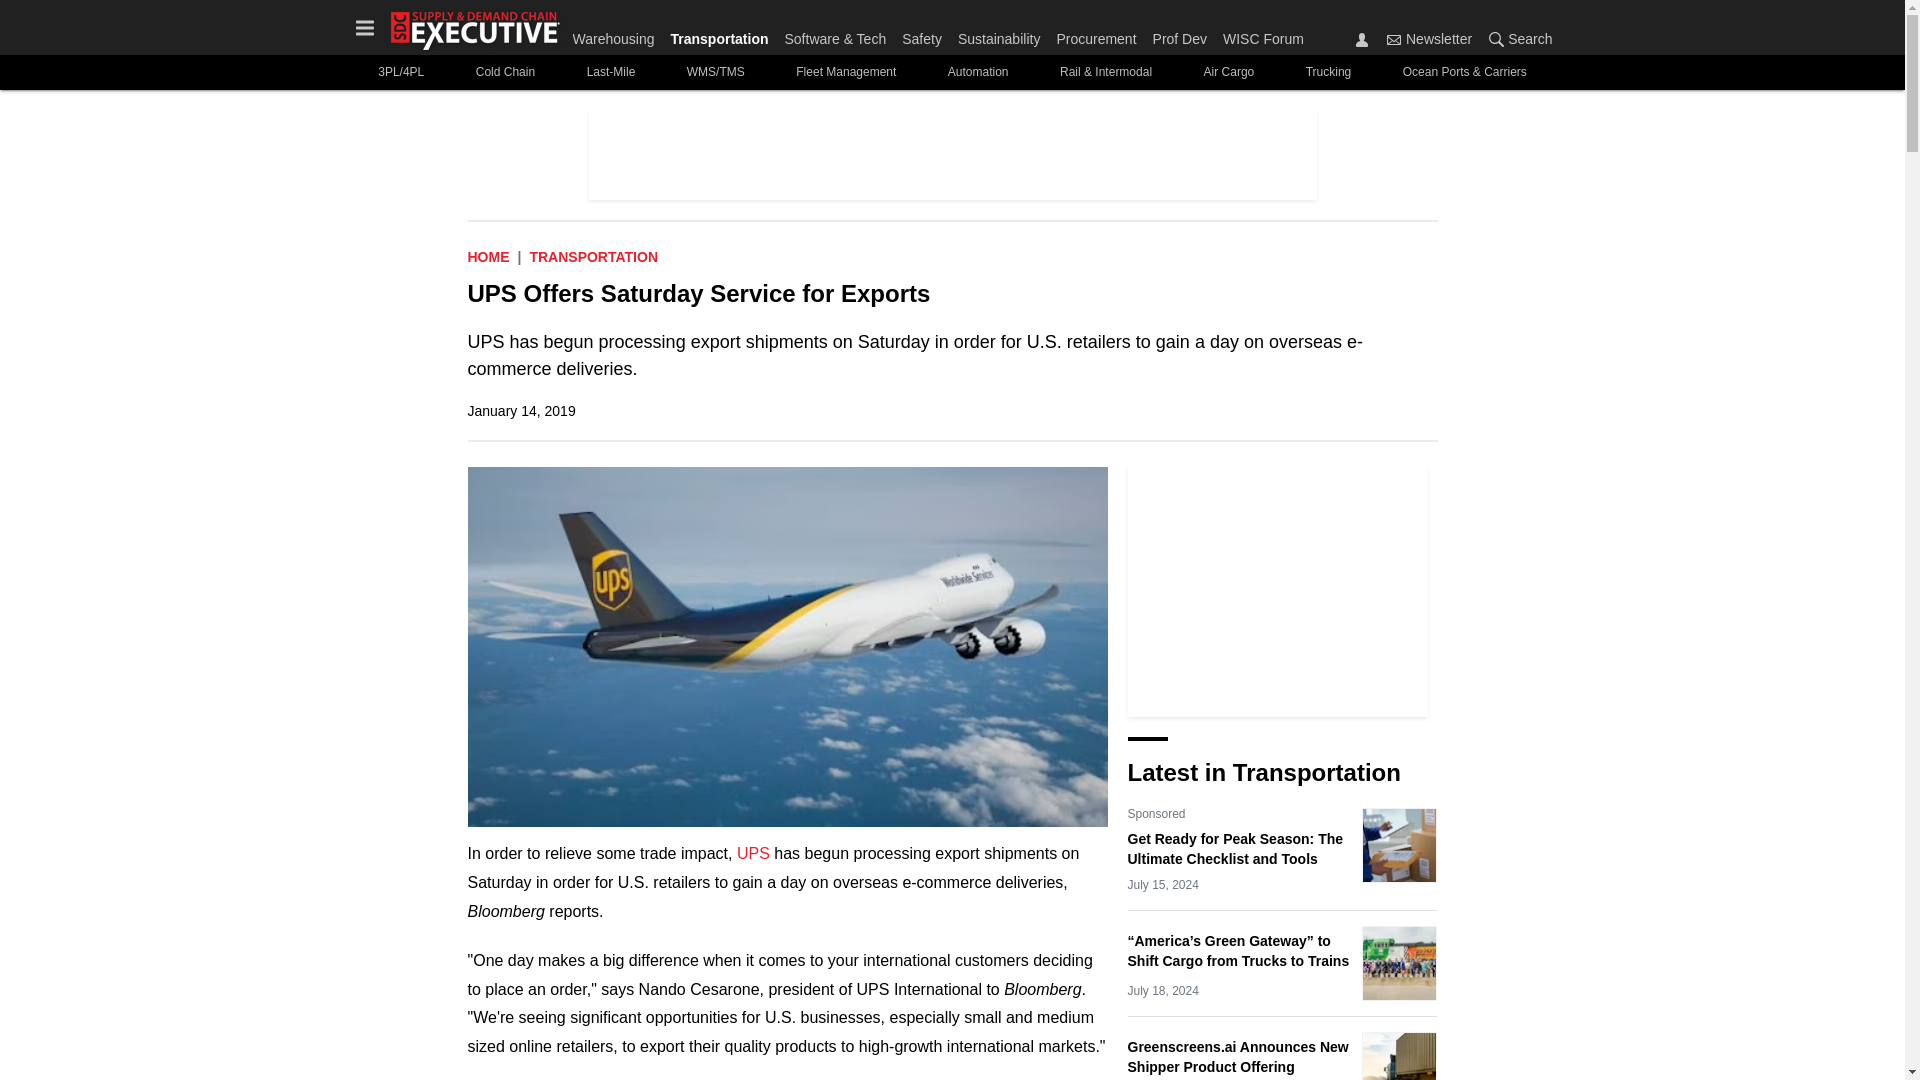 The width and height of the screenshot is (1920, 1080). What do you see at coordinates (1278, 592) in the screenshot?
I see `3rd party ad content` at bounding box center [1278, 592].